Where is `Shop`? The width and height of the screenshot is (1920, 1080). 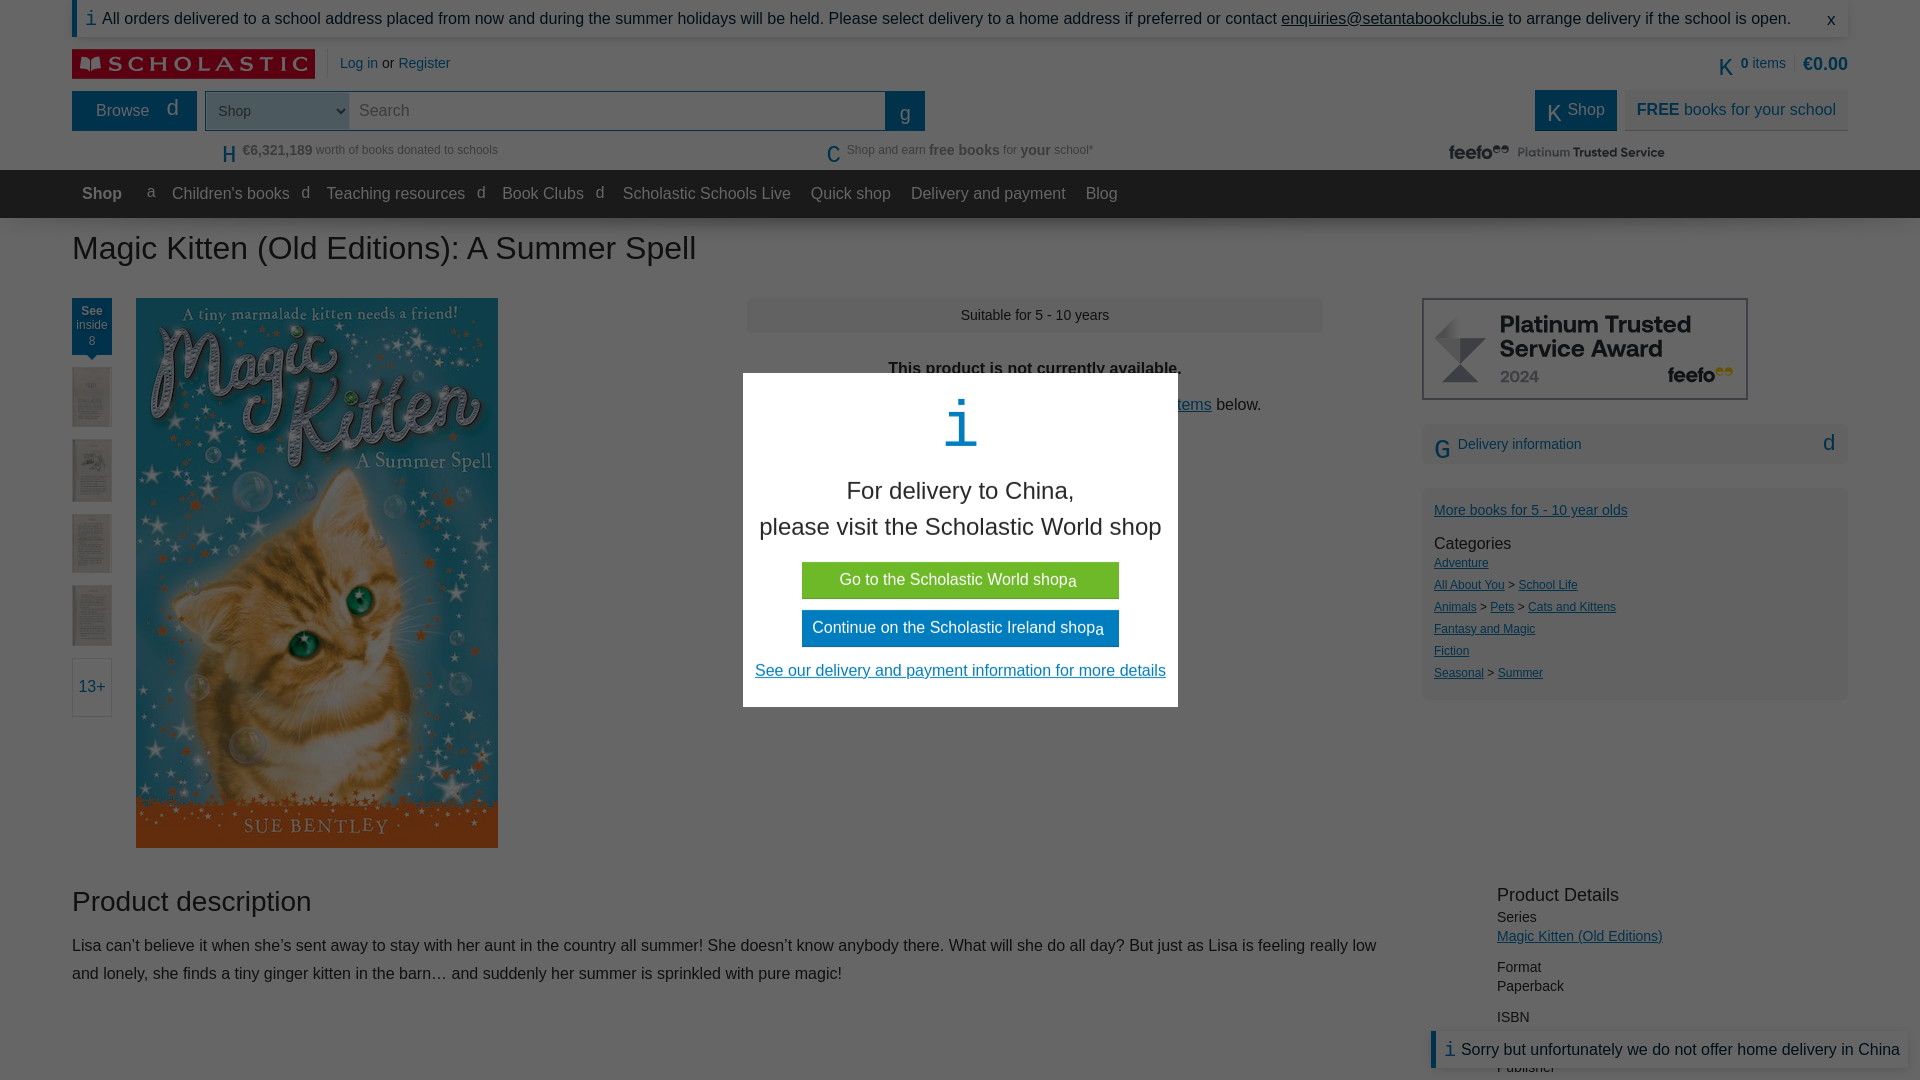
Shop is located at coordinates (1575, 109).